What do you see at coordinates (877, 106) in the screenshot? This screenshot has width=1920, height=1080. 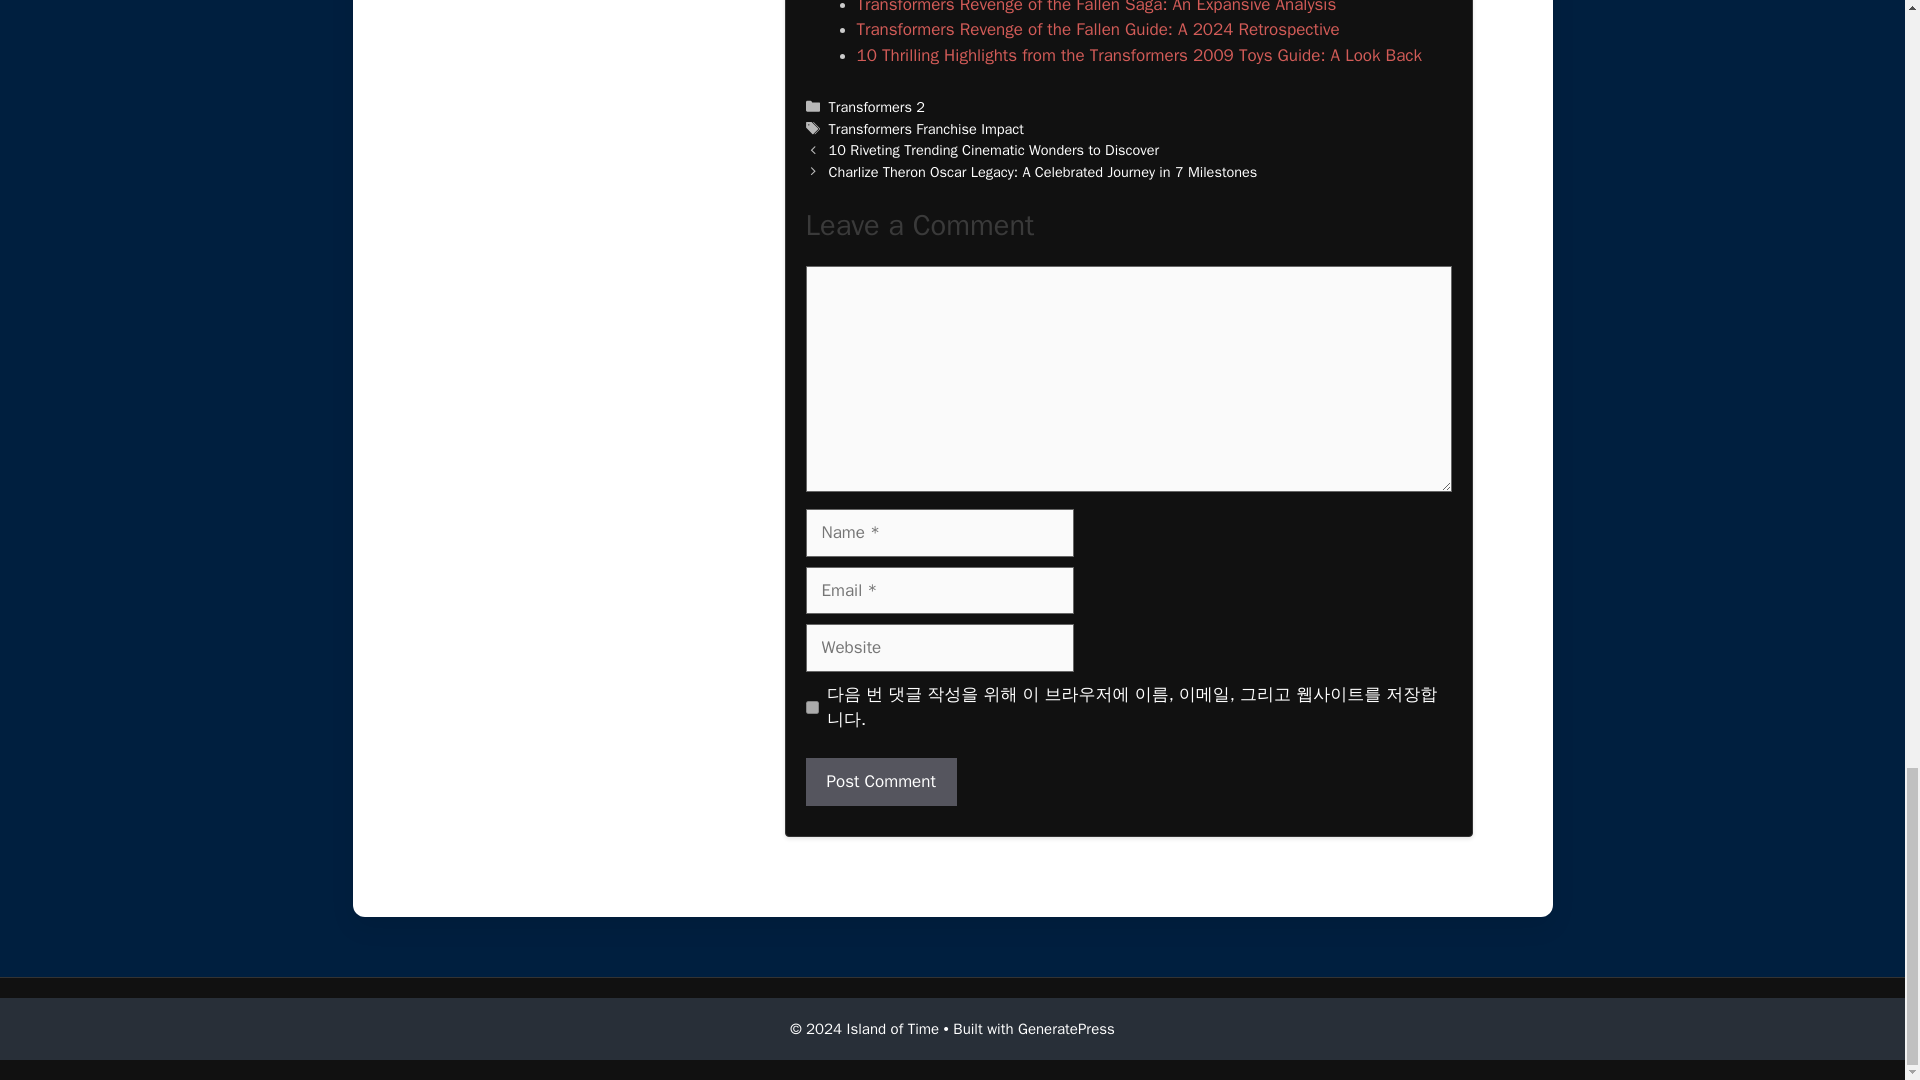 I see `Transformers 2` at bounding box center [877, 106].